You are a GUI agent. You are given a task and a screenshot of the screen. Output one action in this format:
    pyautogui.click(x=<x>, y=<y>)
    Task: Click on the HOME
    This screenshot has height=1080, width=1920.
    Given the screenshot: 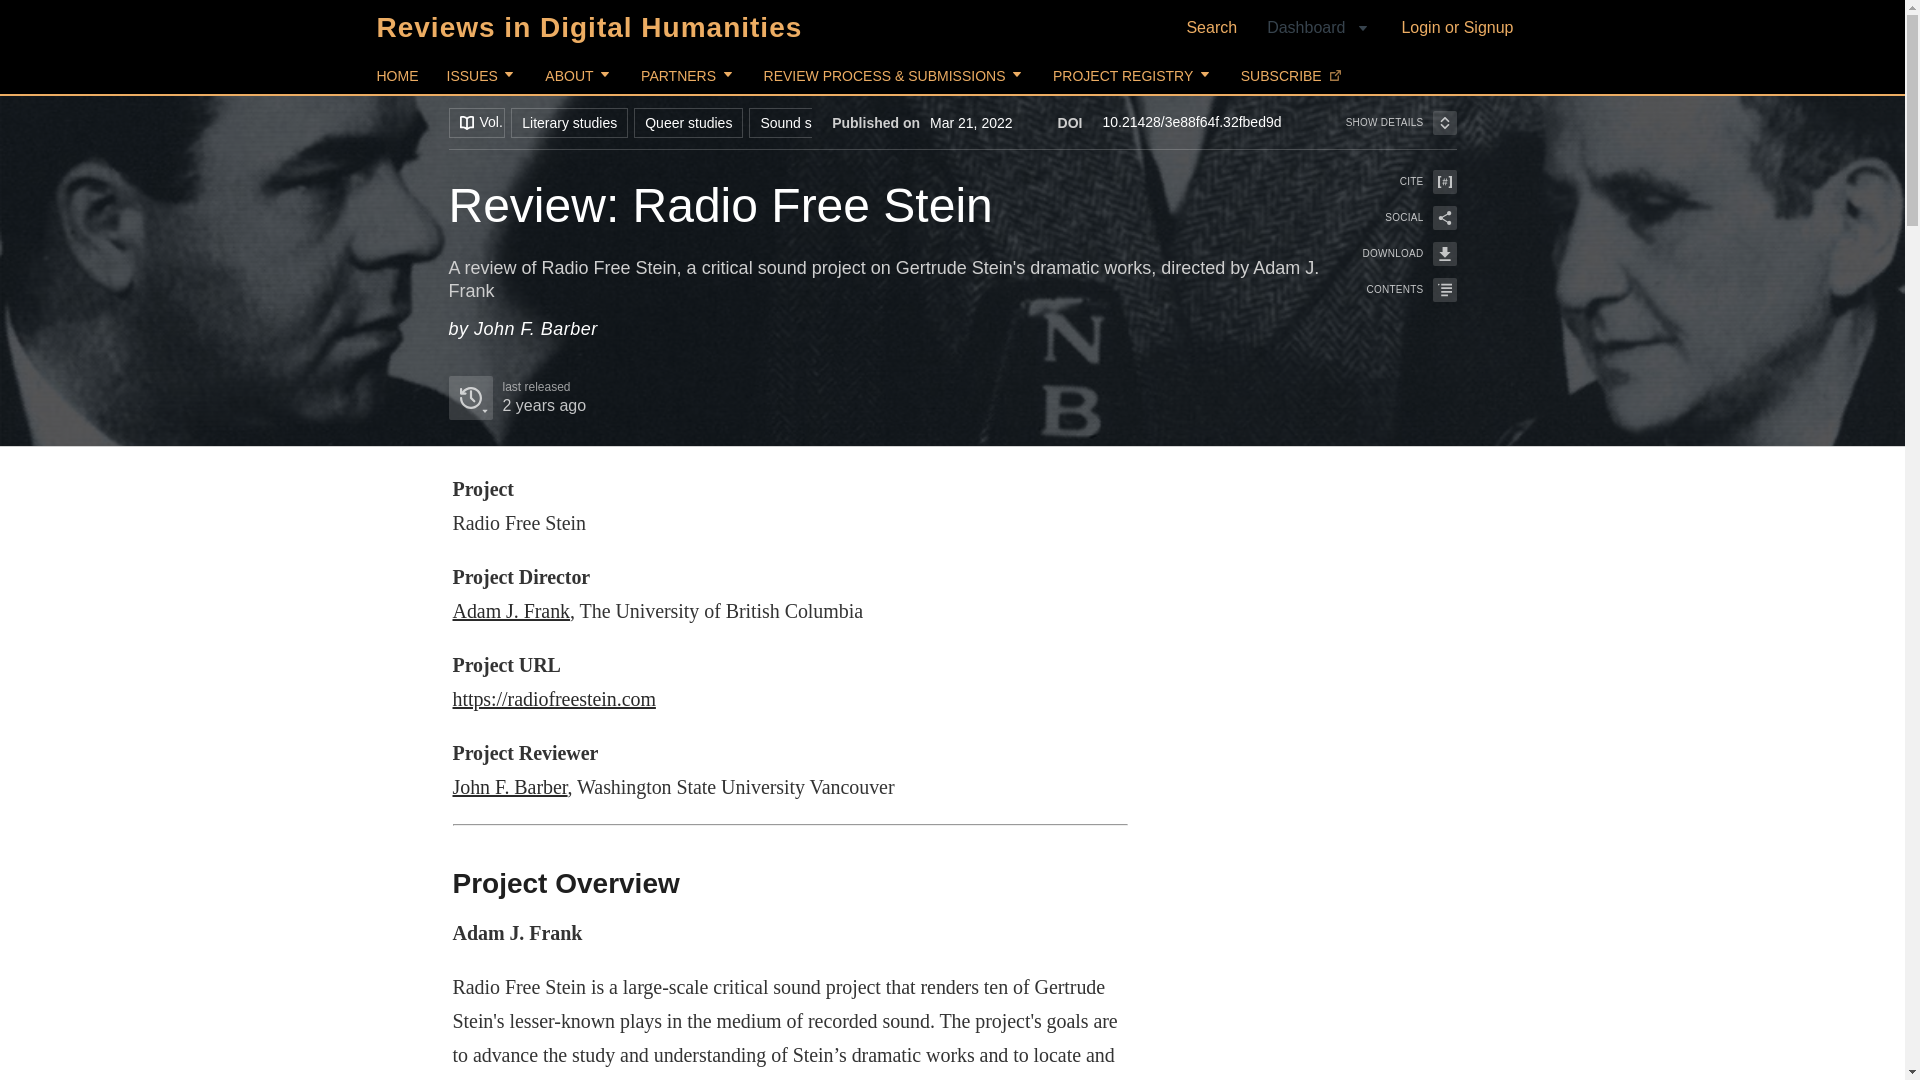 What is the action you would take?
    pyautogui.click(x=397, y=76)
    